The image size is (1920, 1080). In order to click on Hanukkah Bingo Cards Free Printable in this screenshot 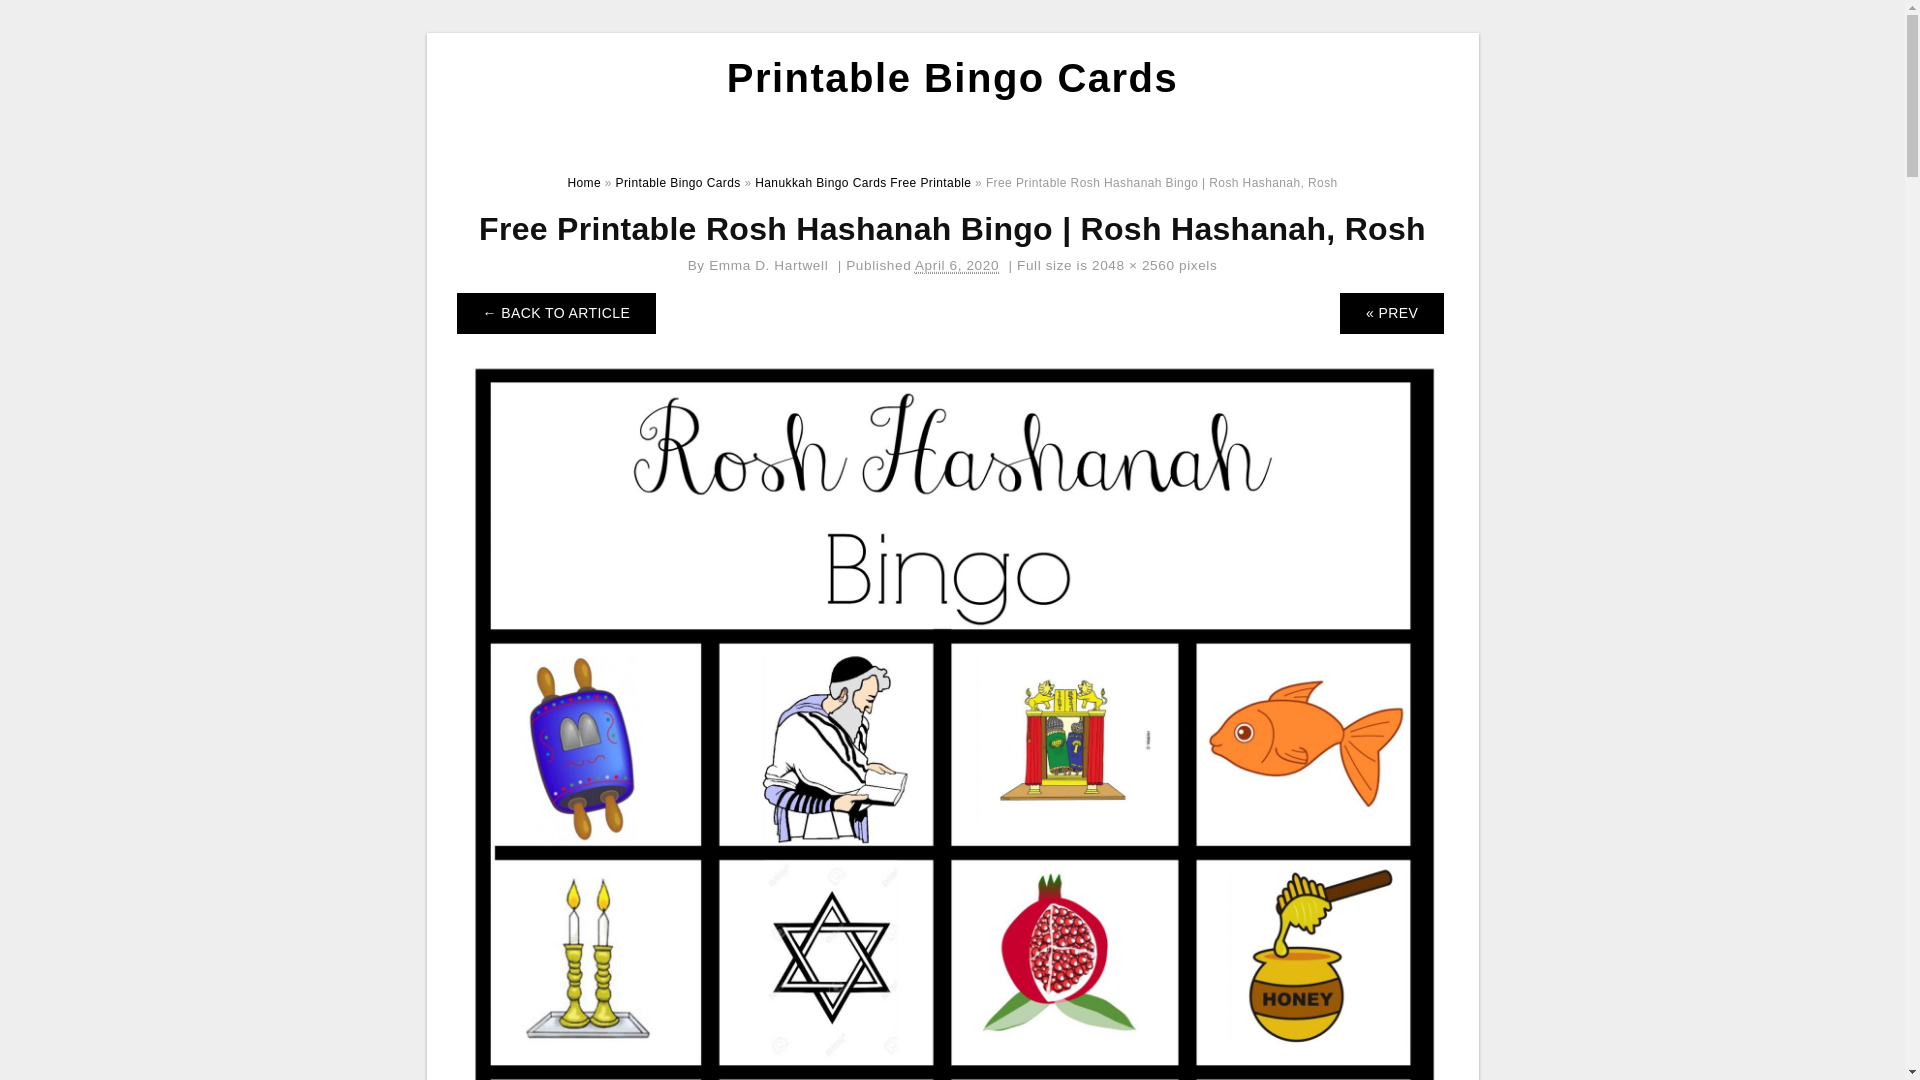, I will do `click(862, 183)`.